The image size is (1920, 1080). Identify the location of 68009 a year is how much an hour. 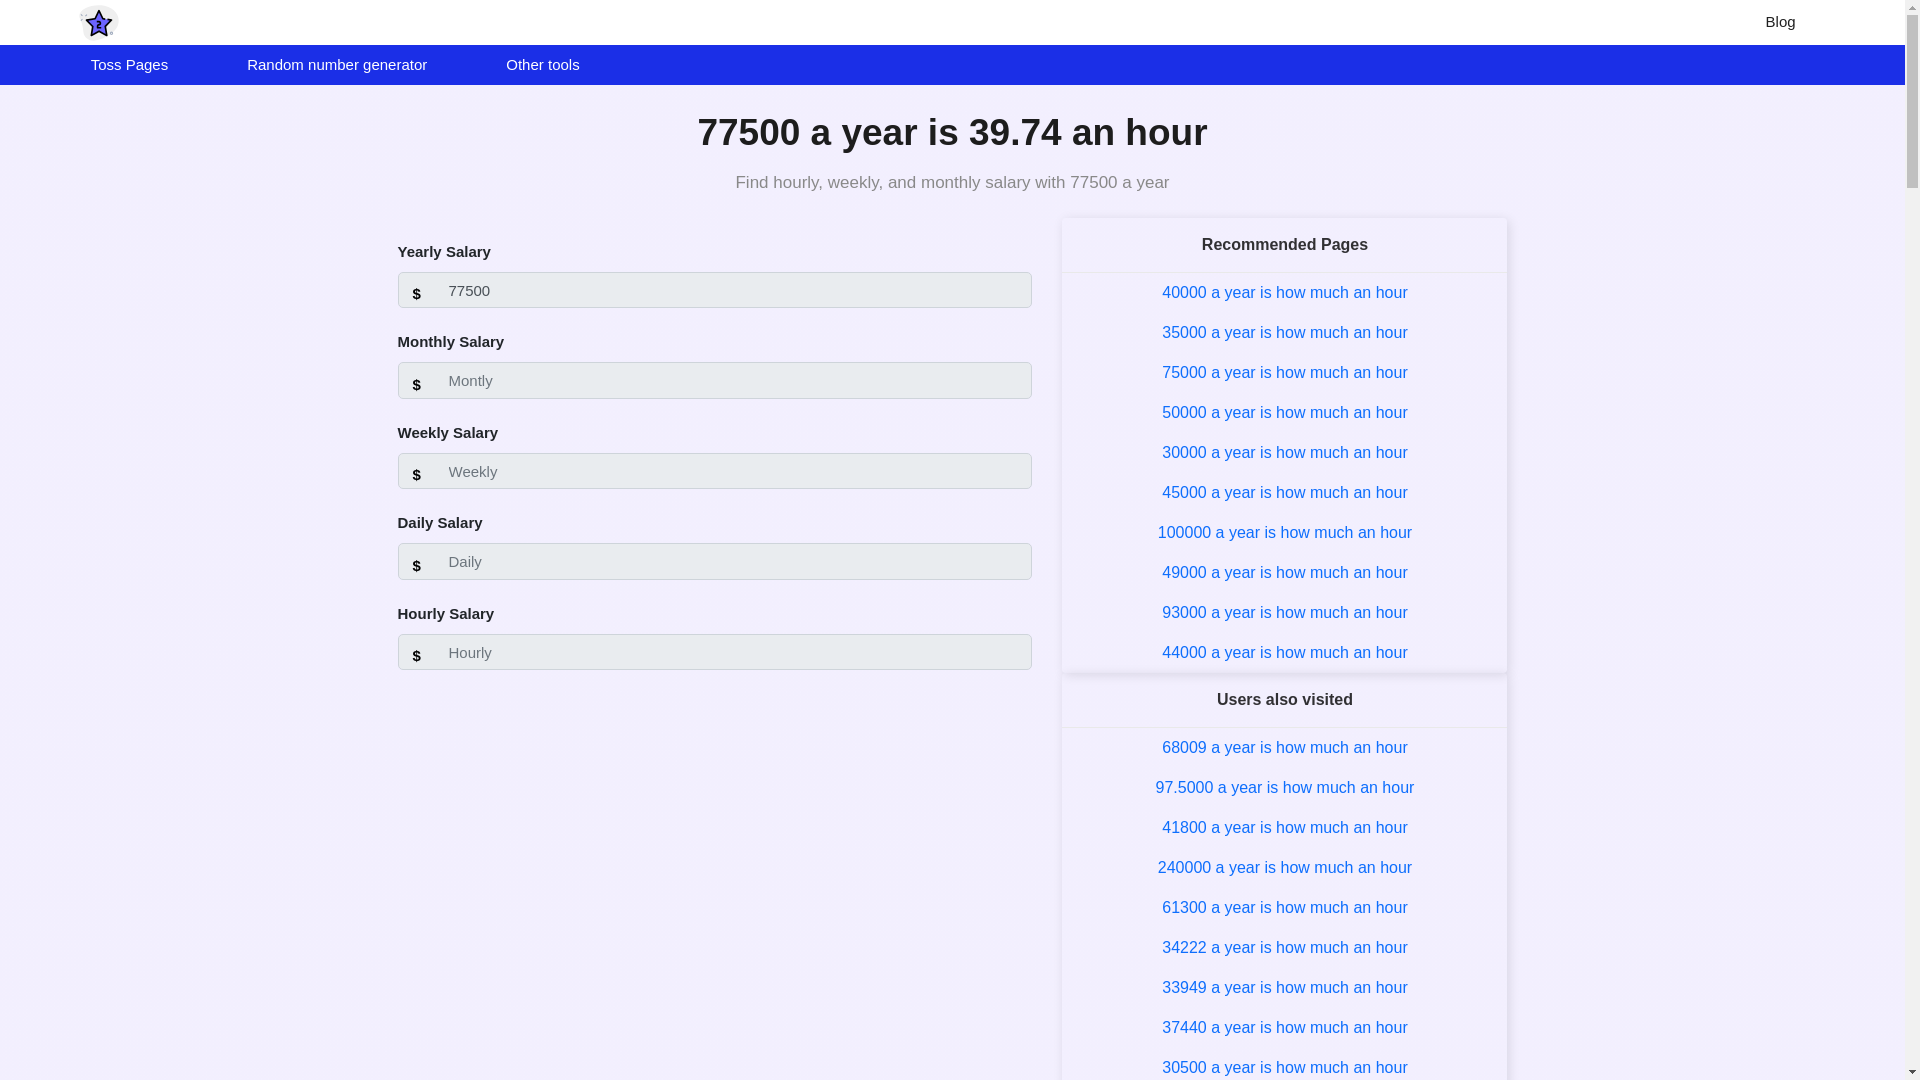
(1284, 747).